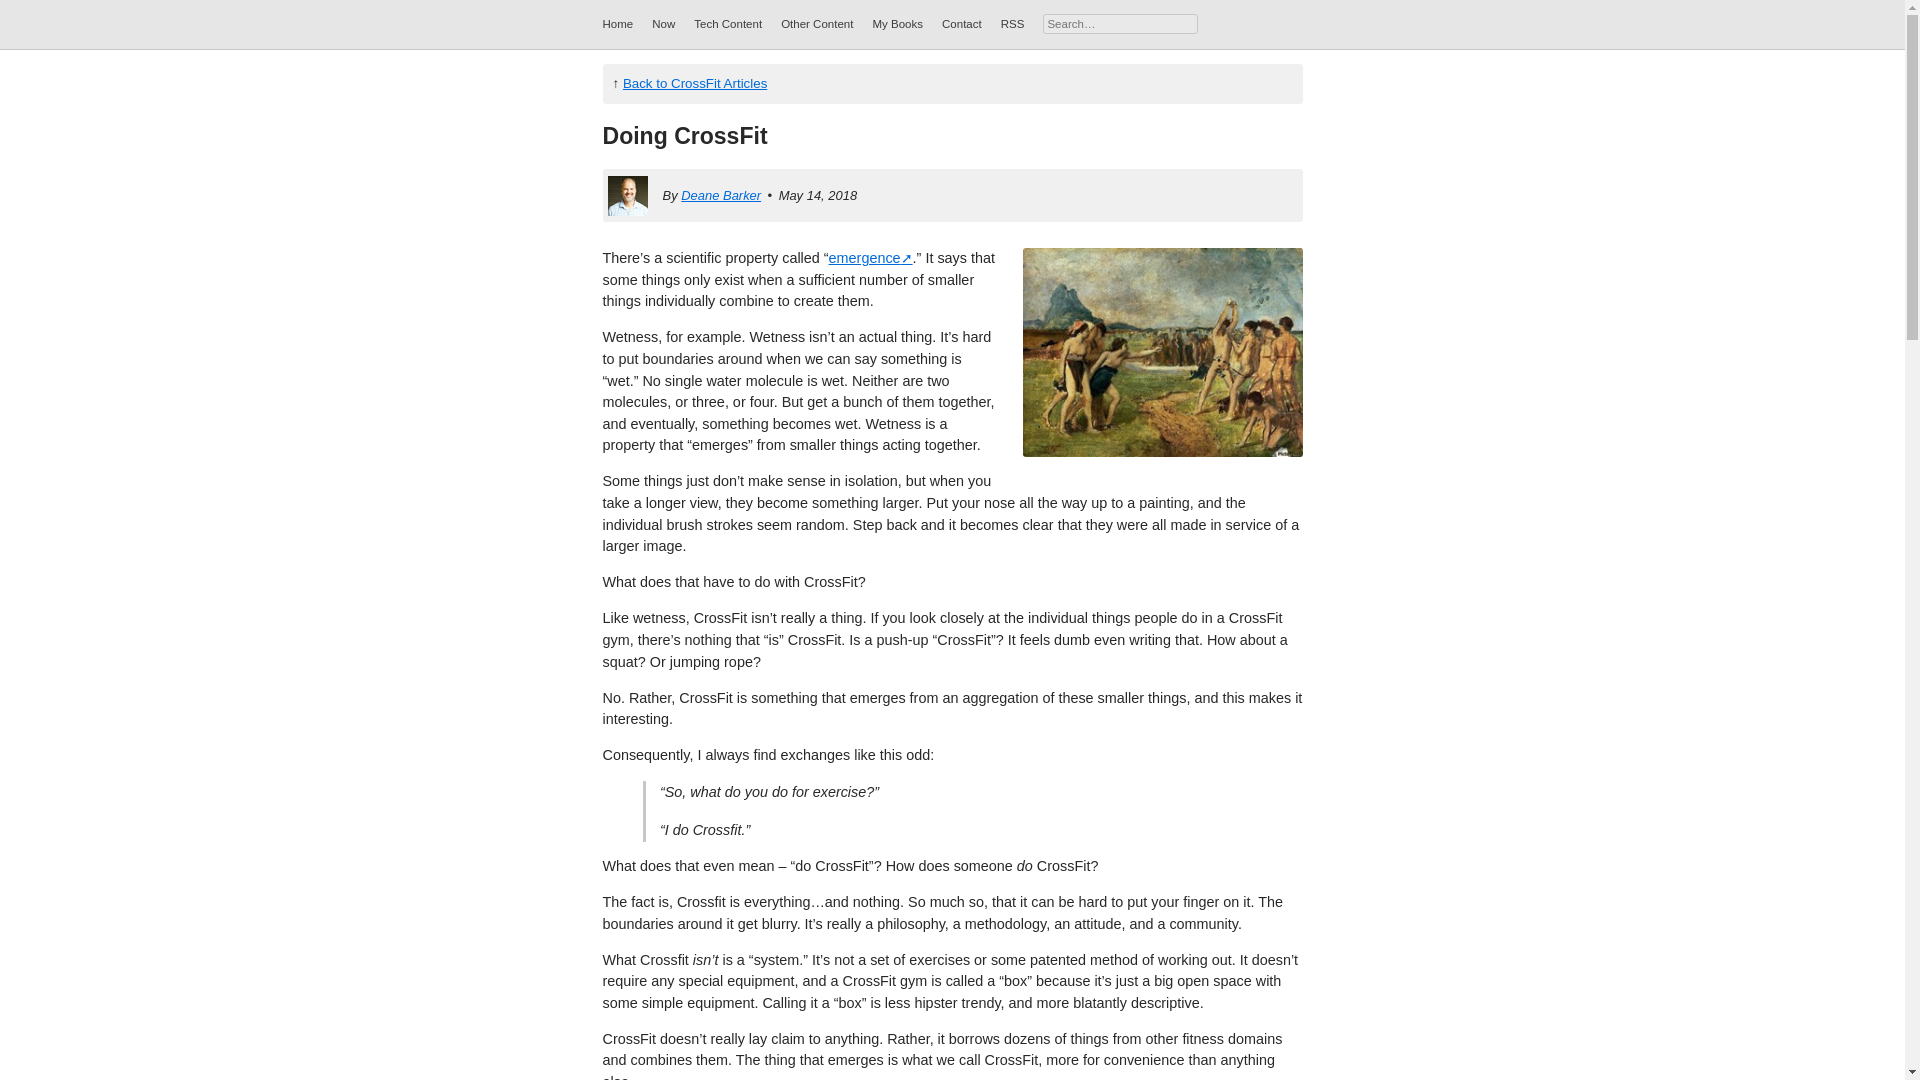 The image size is (1920, 1080). What do you see at coordinates (720, 195) in the screenshot?
I see `Deane Barker` at bounding box center [720, 195].